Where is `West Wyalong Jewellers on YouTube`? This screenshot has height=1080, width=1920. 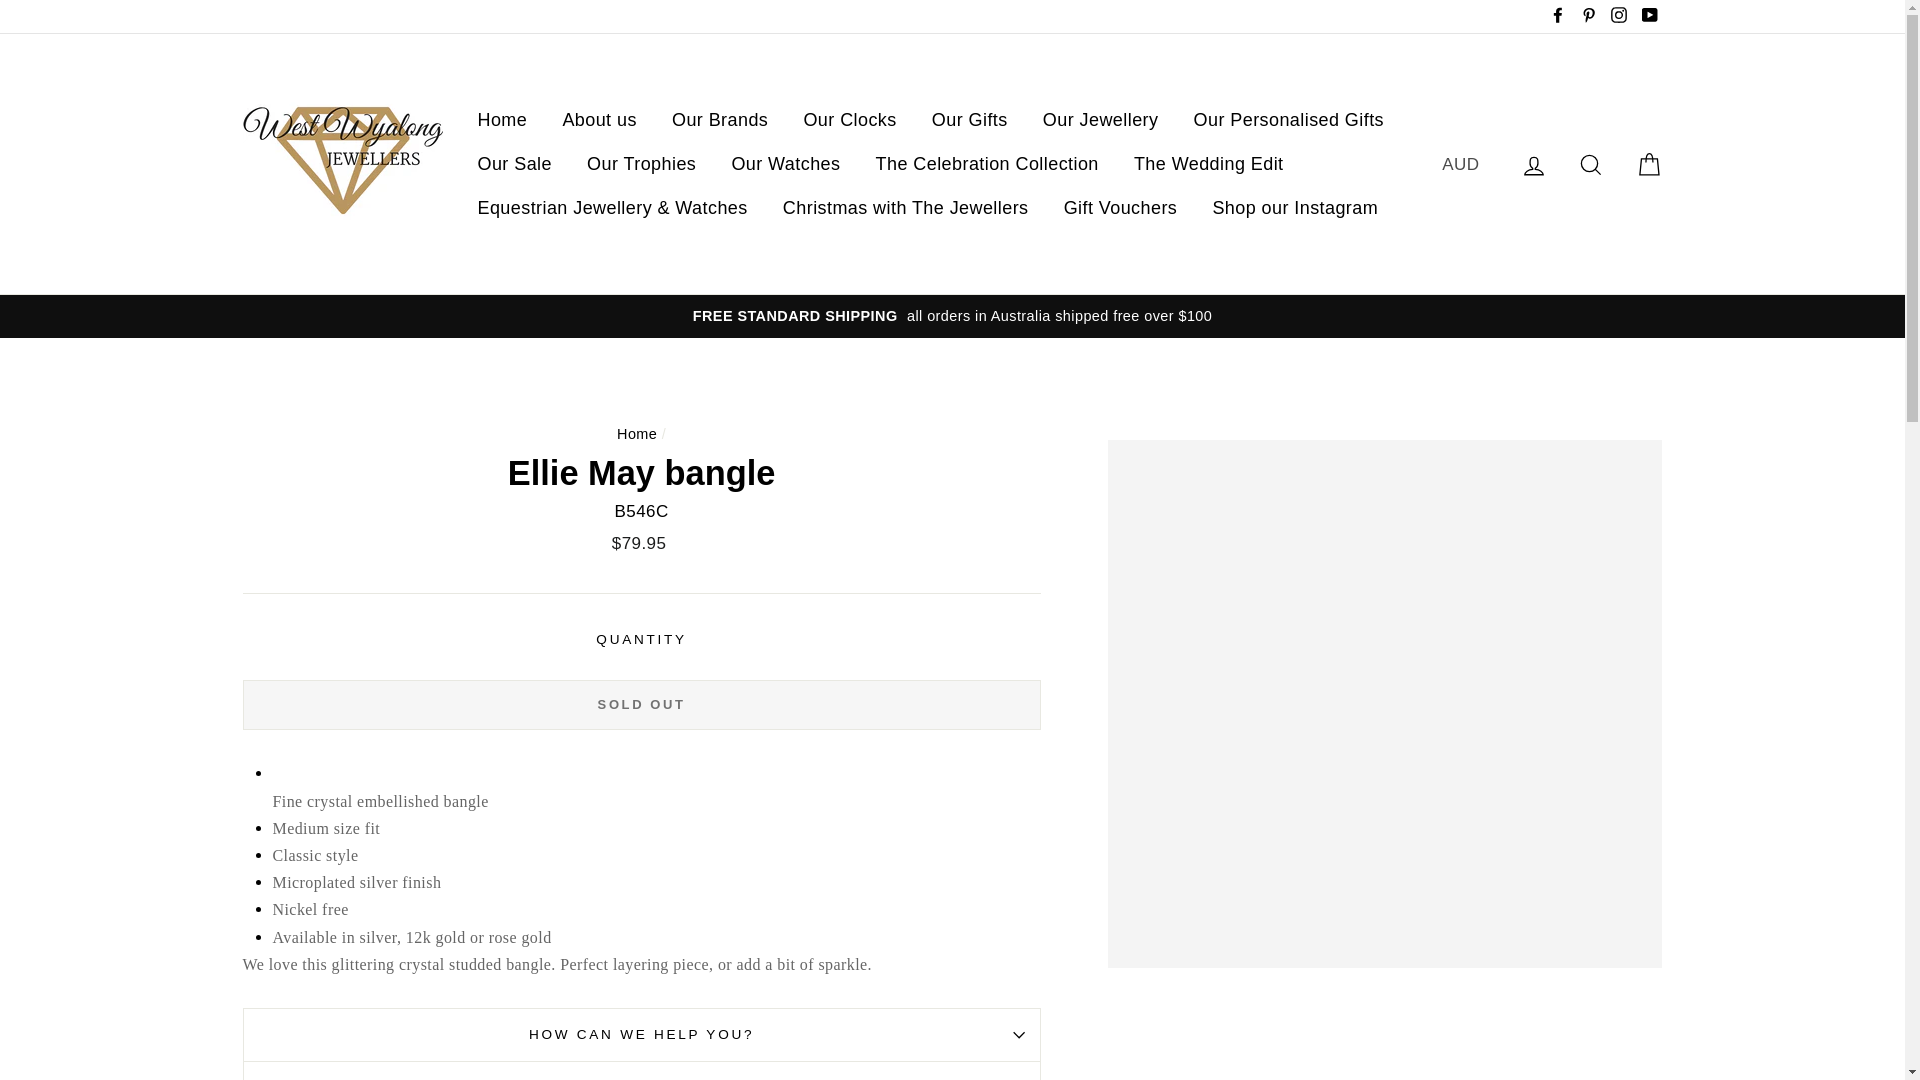
West Wyalong Jewellers on YouTube is located at coordinates (1648, 16).